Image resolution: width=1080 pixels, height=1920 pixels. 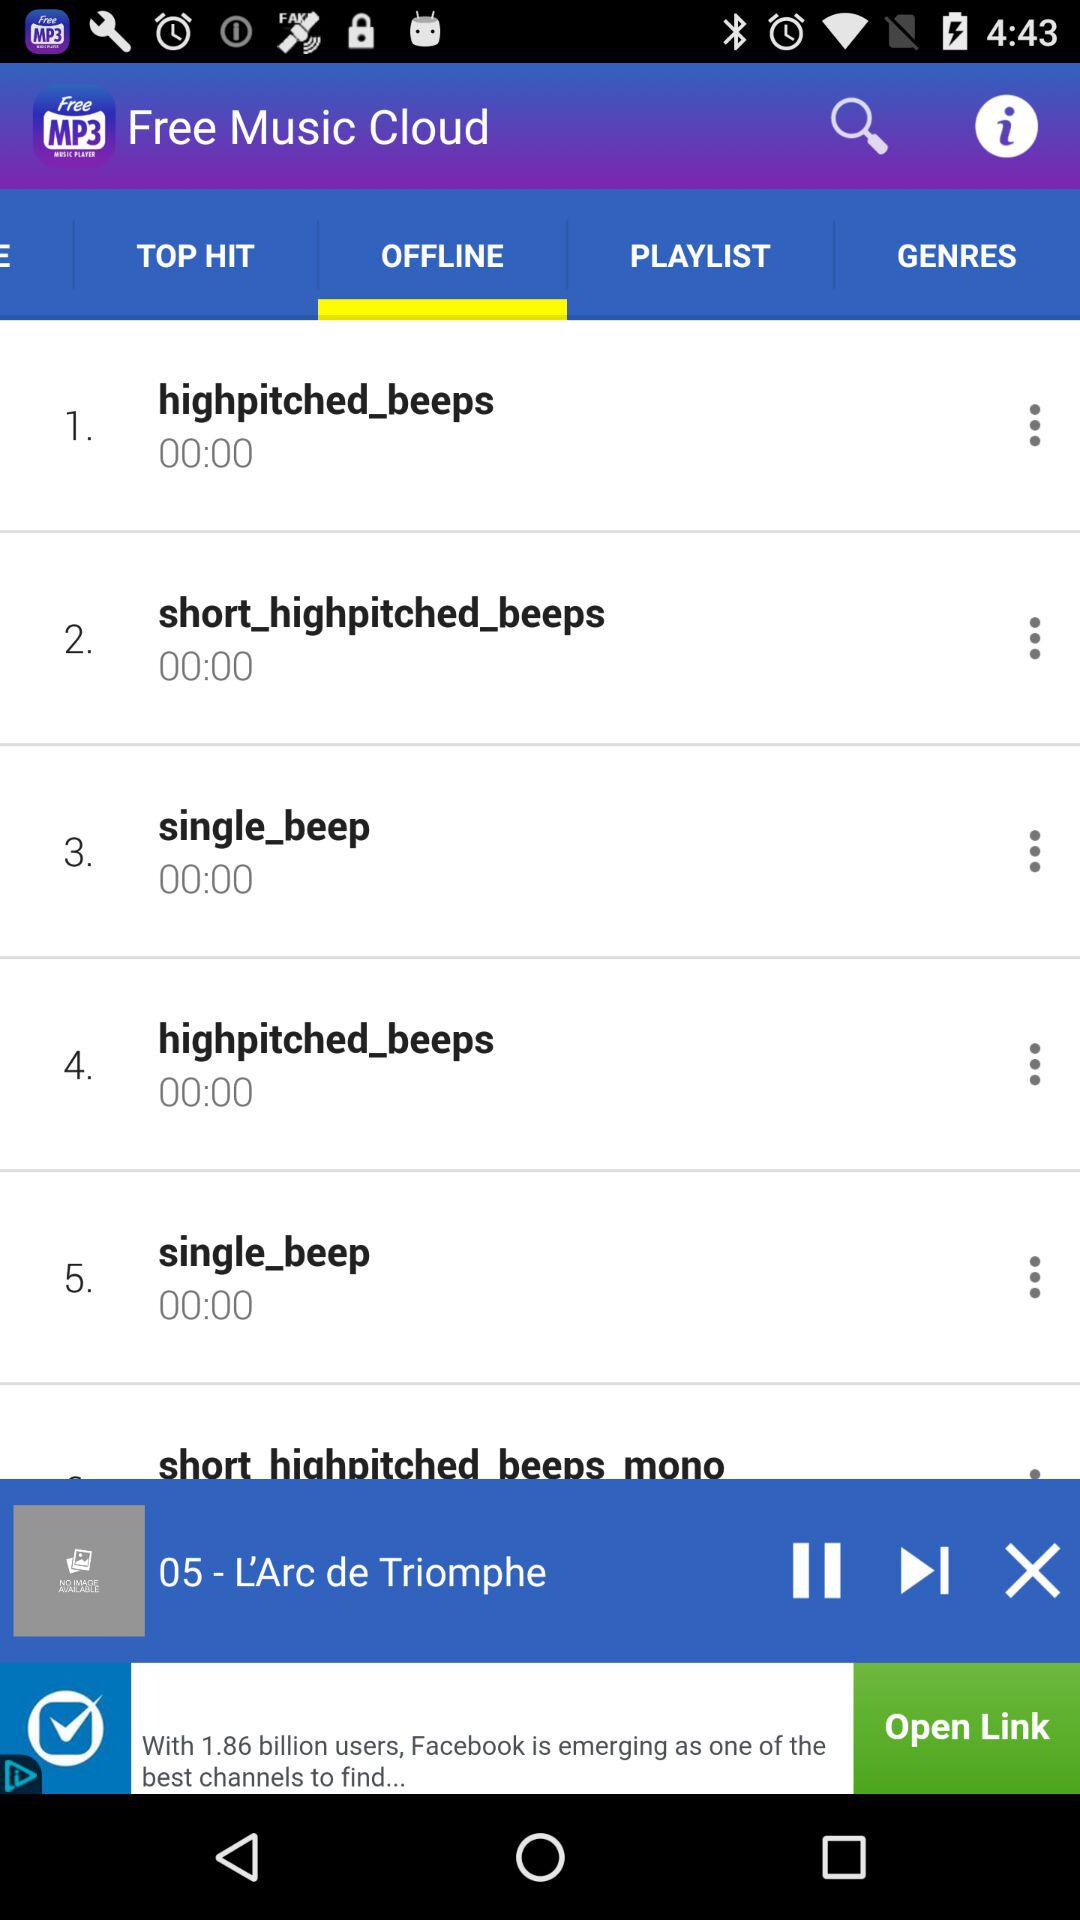 I want to click on view options, so click(x=1034, y=1064).